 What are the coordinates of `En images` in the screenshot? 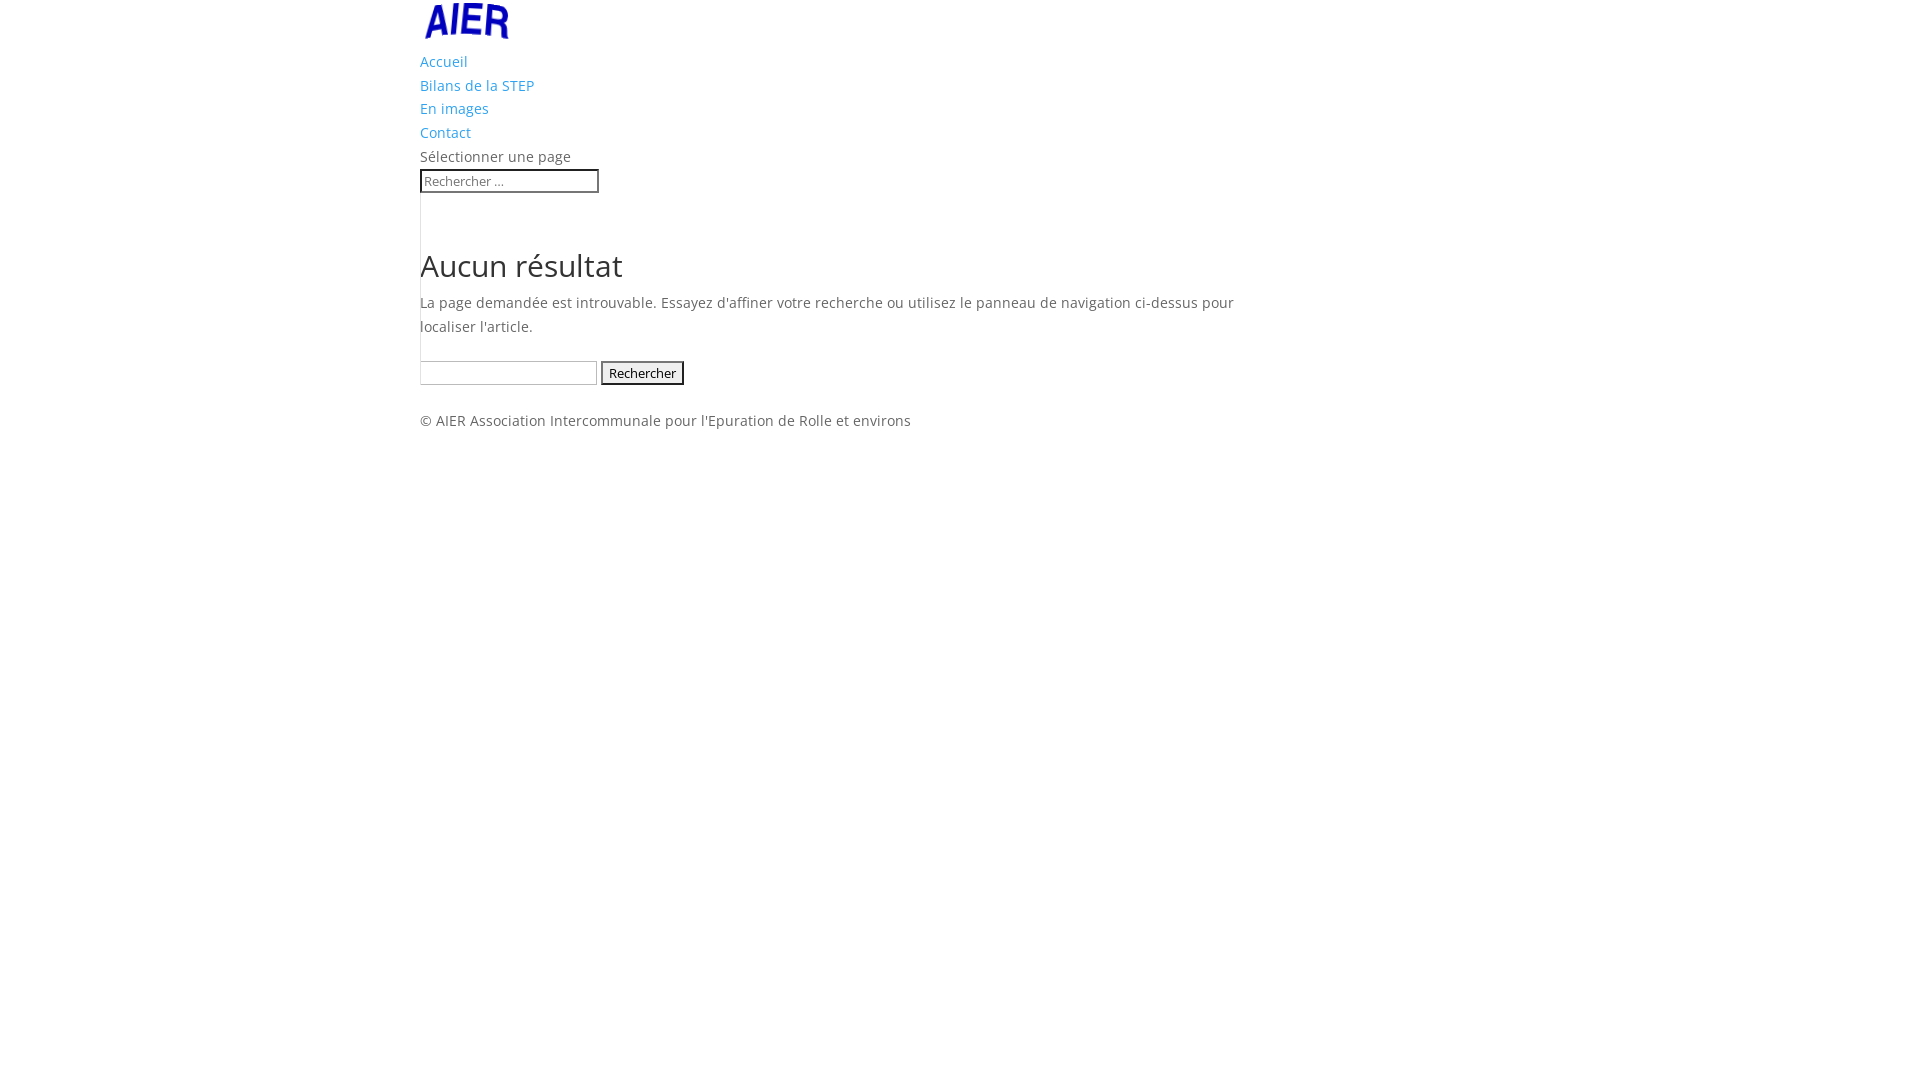 It's located at (454, 108).